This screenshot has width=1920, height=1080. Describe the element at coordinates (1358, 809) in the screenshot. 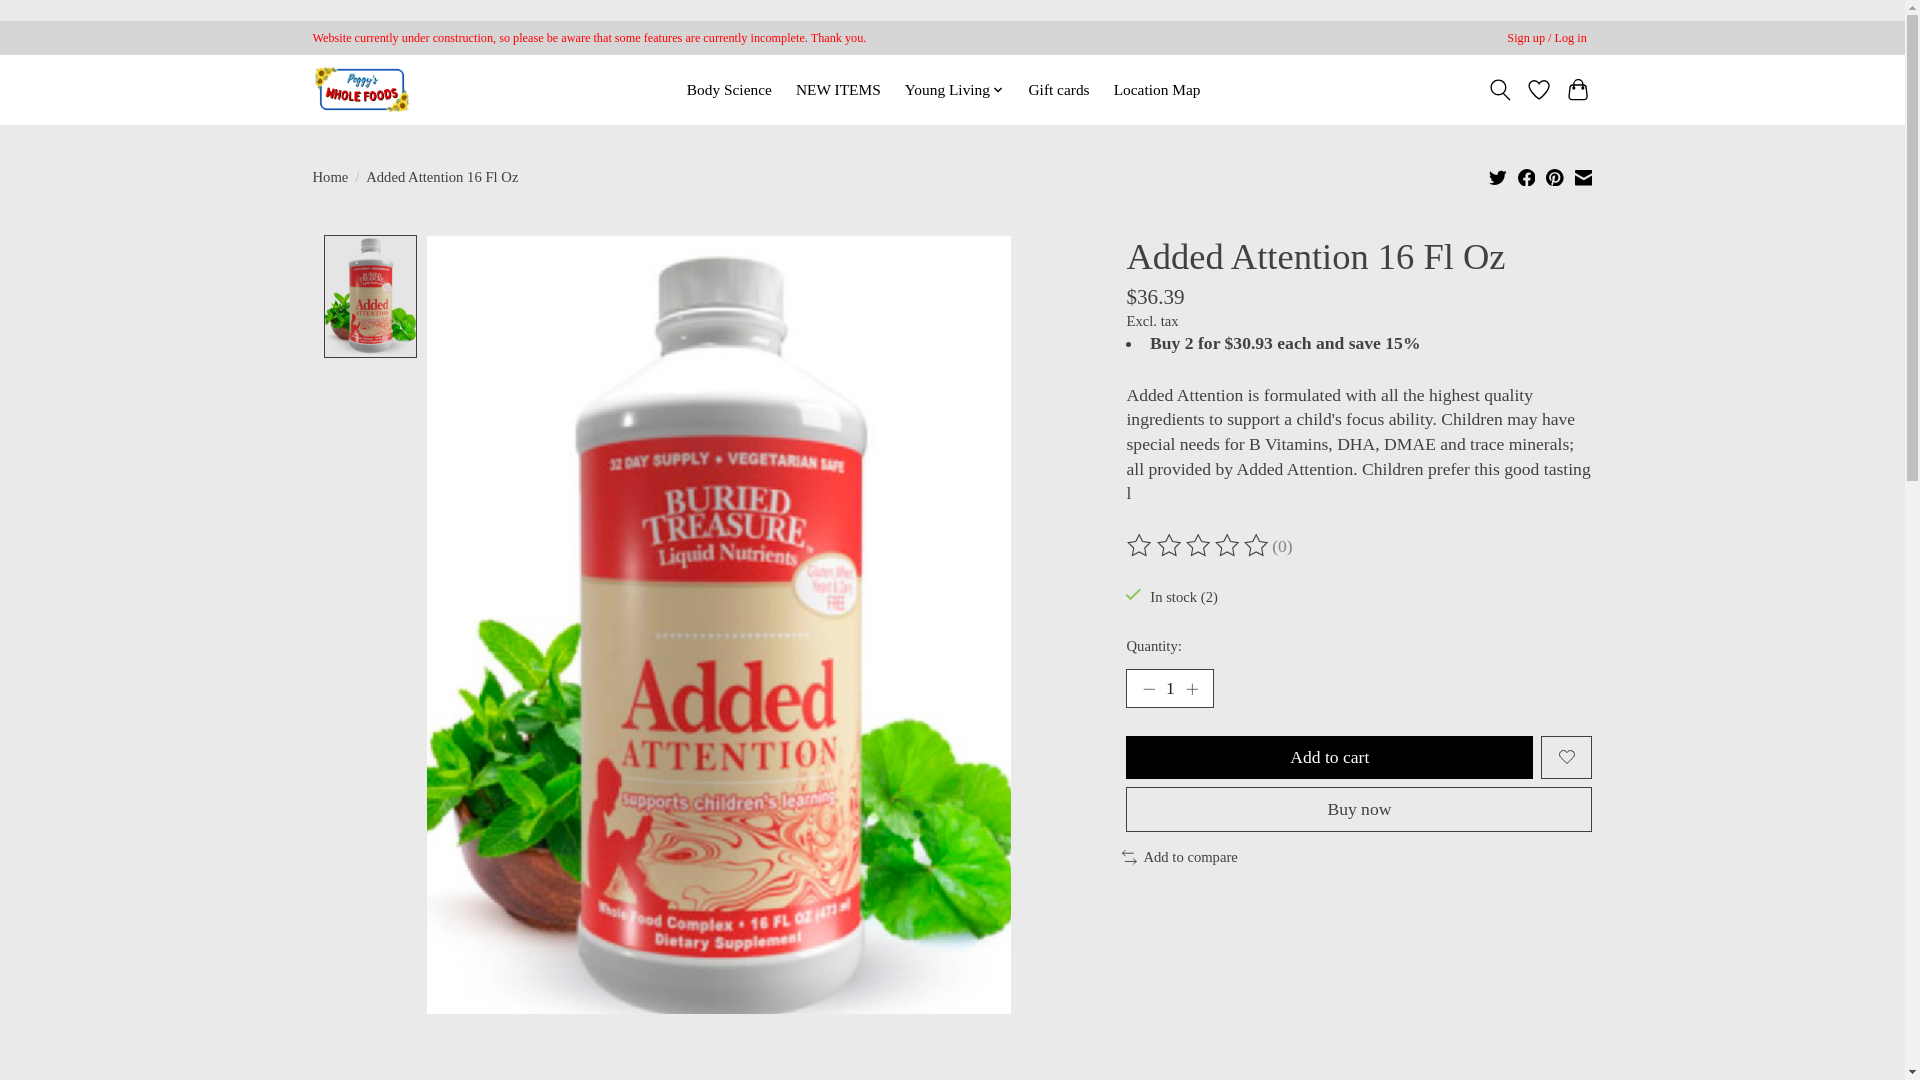

I see `Buy now` at that location.